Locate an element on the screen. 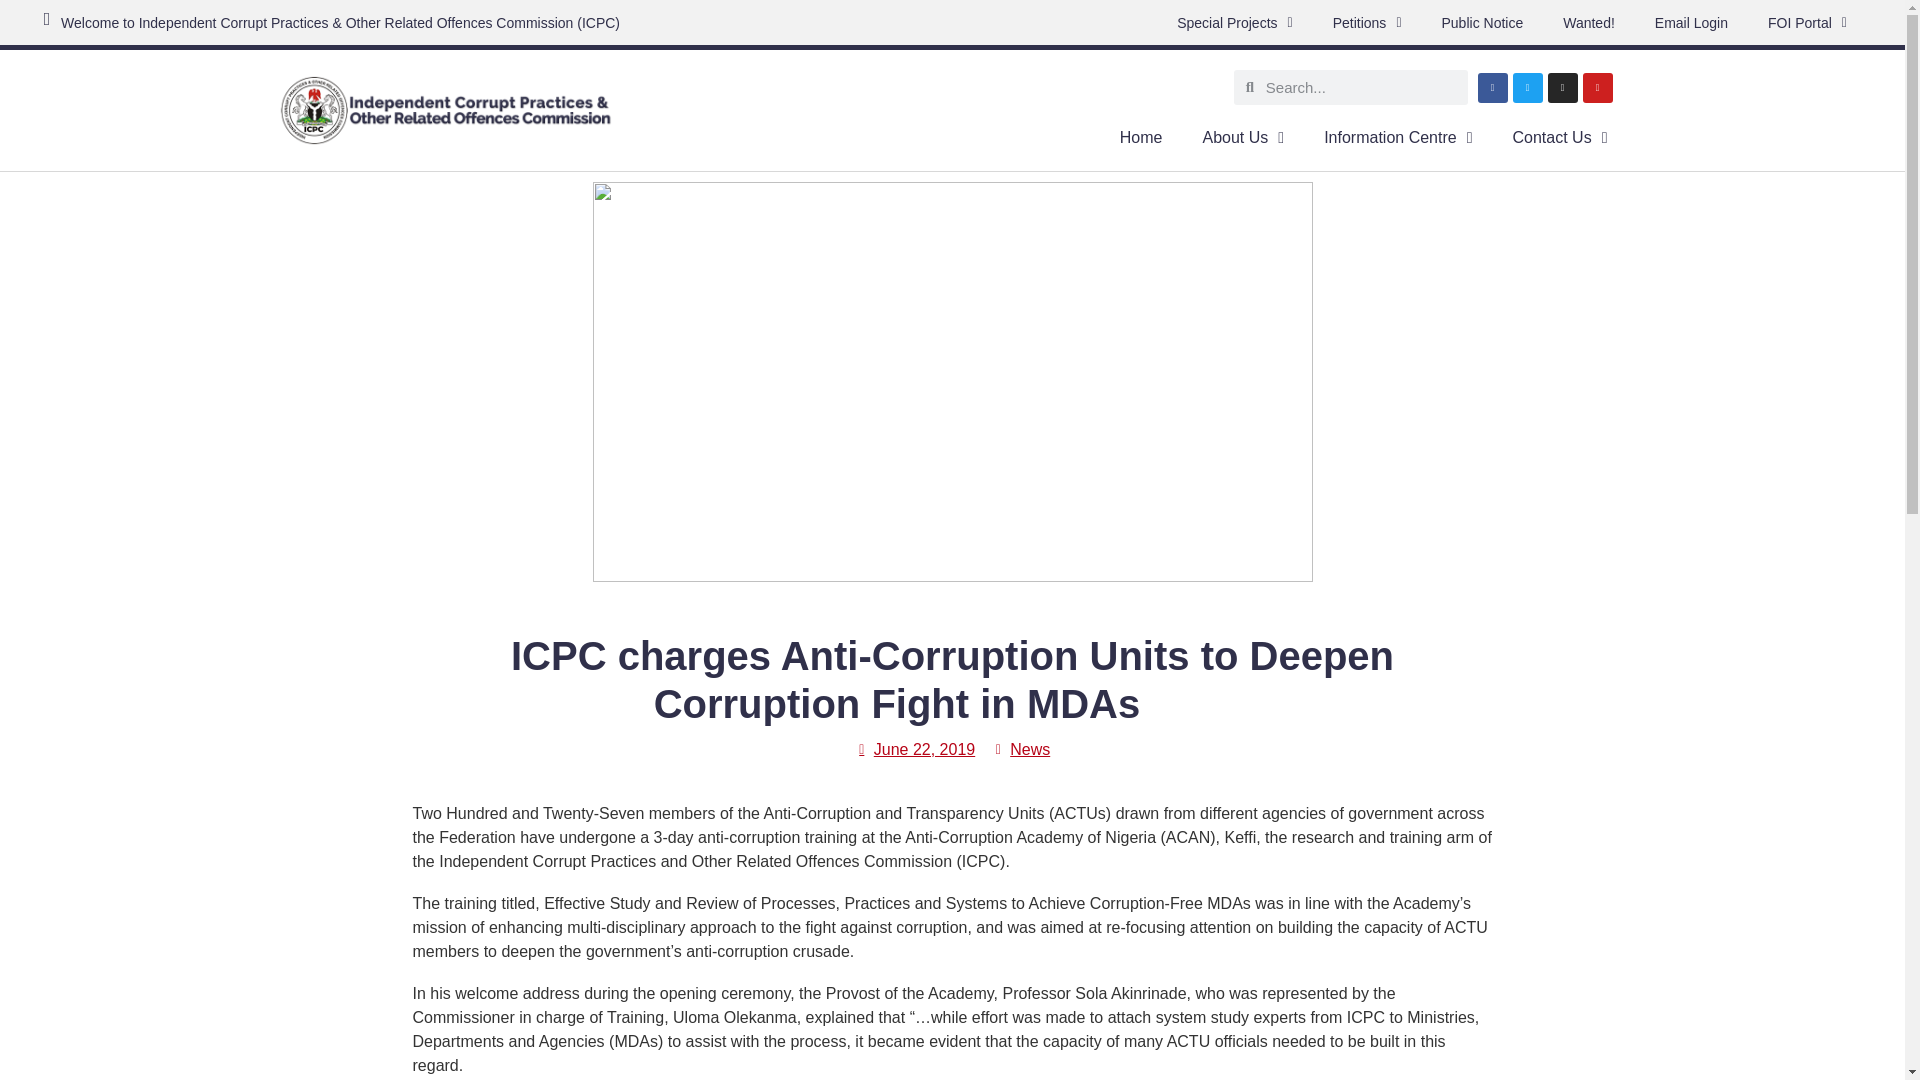 Image resolution: width=1920 pixels, height=1080 pixels. Public Notice is located at coordinates (1482, 22).